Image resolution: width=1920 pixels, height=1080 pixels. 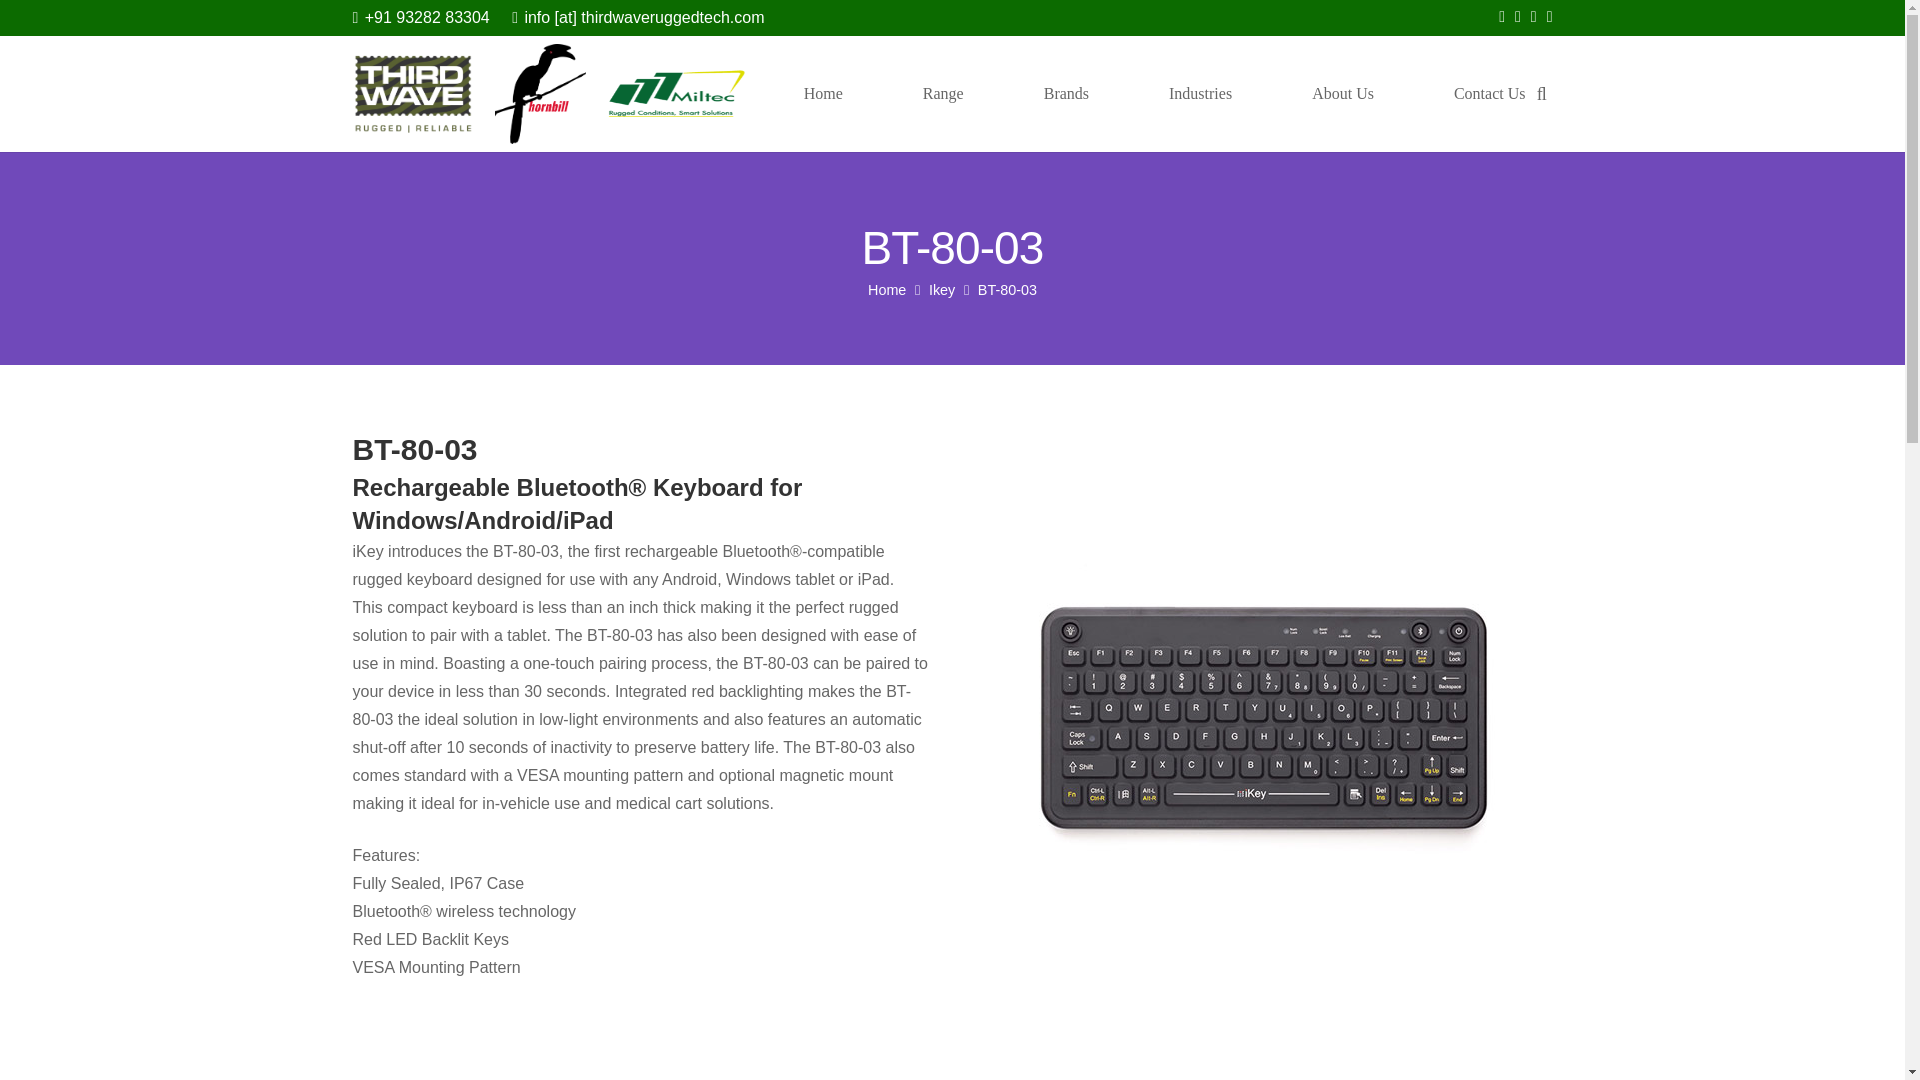 I want to click on Brands, so click(x=1066, y=94).